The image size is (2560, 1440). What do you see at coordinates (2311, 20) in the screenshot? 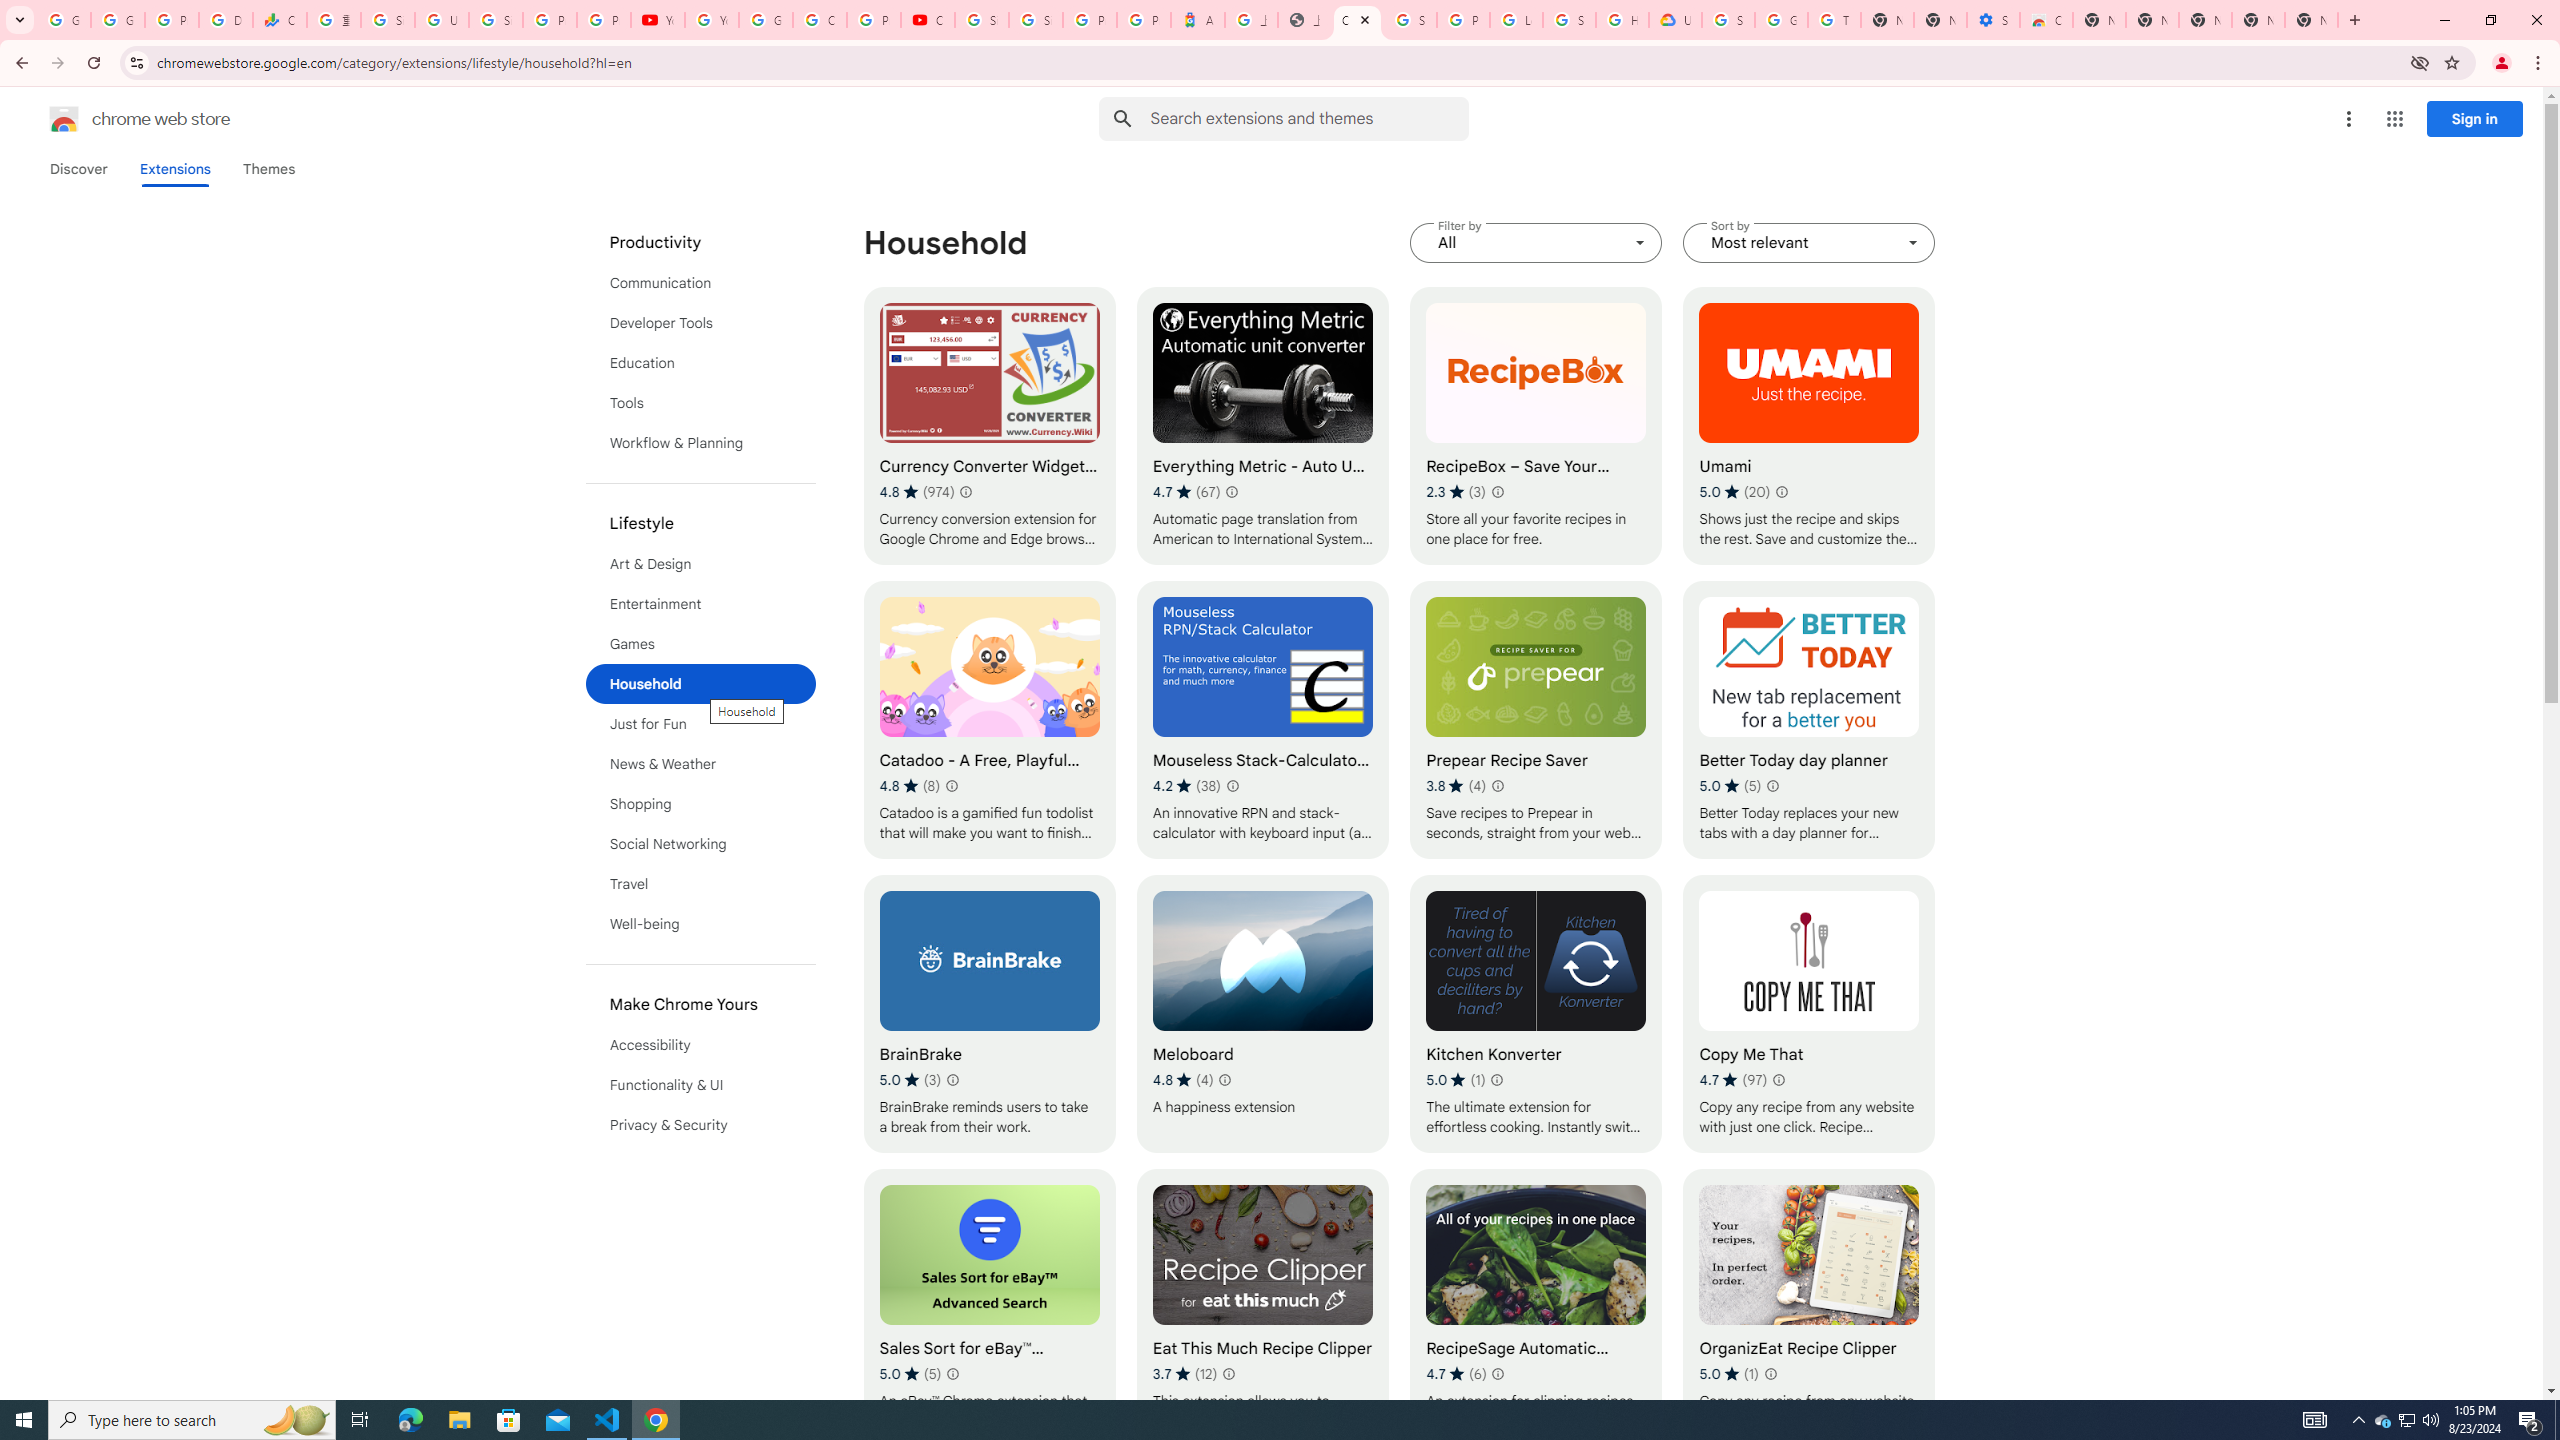
I see `New Tab` at bounding box center [2311, 20].